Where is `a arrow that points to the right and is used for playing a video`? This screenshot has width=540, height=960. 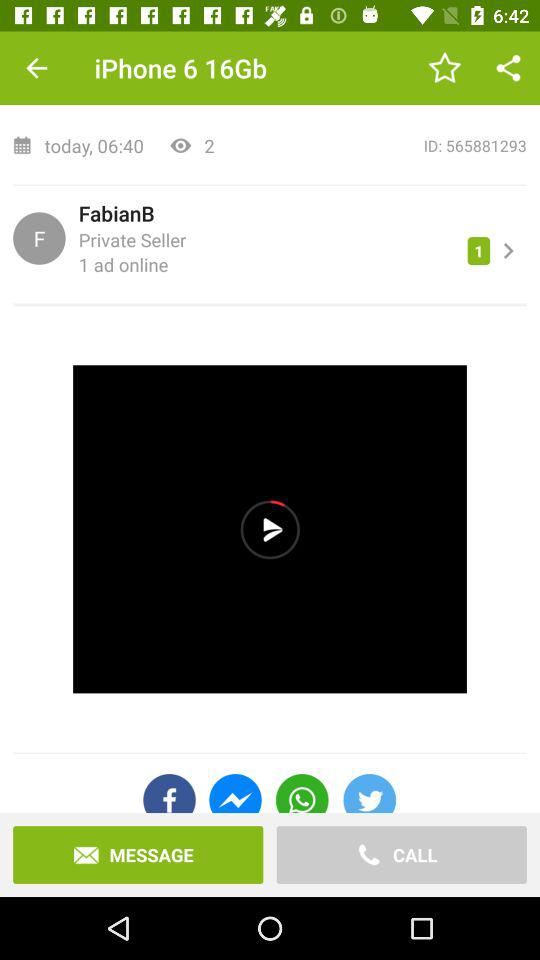
a arrow that points to the right and is used for playing a video is located at coordinates (270, 529).